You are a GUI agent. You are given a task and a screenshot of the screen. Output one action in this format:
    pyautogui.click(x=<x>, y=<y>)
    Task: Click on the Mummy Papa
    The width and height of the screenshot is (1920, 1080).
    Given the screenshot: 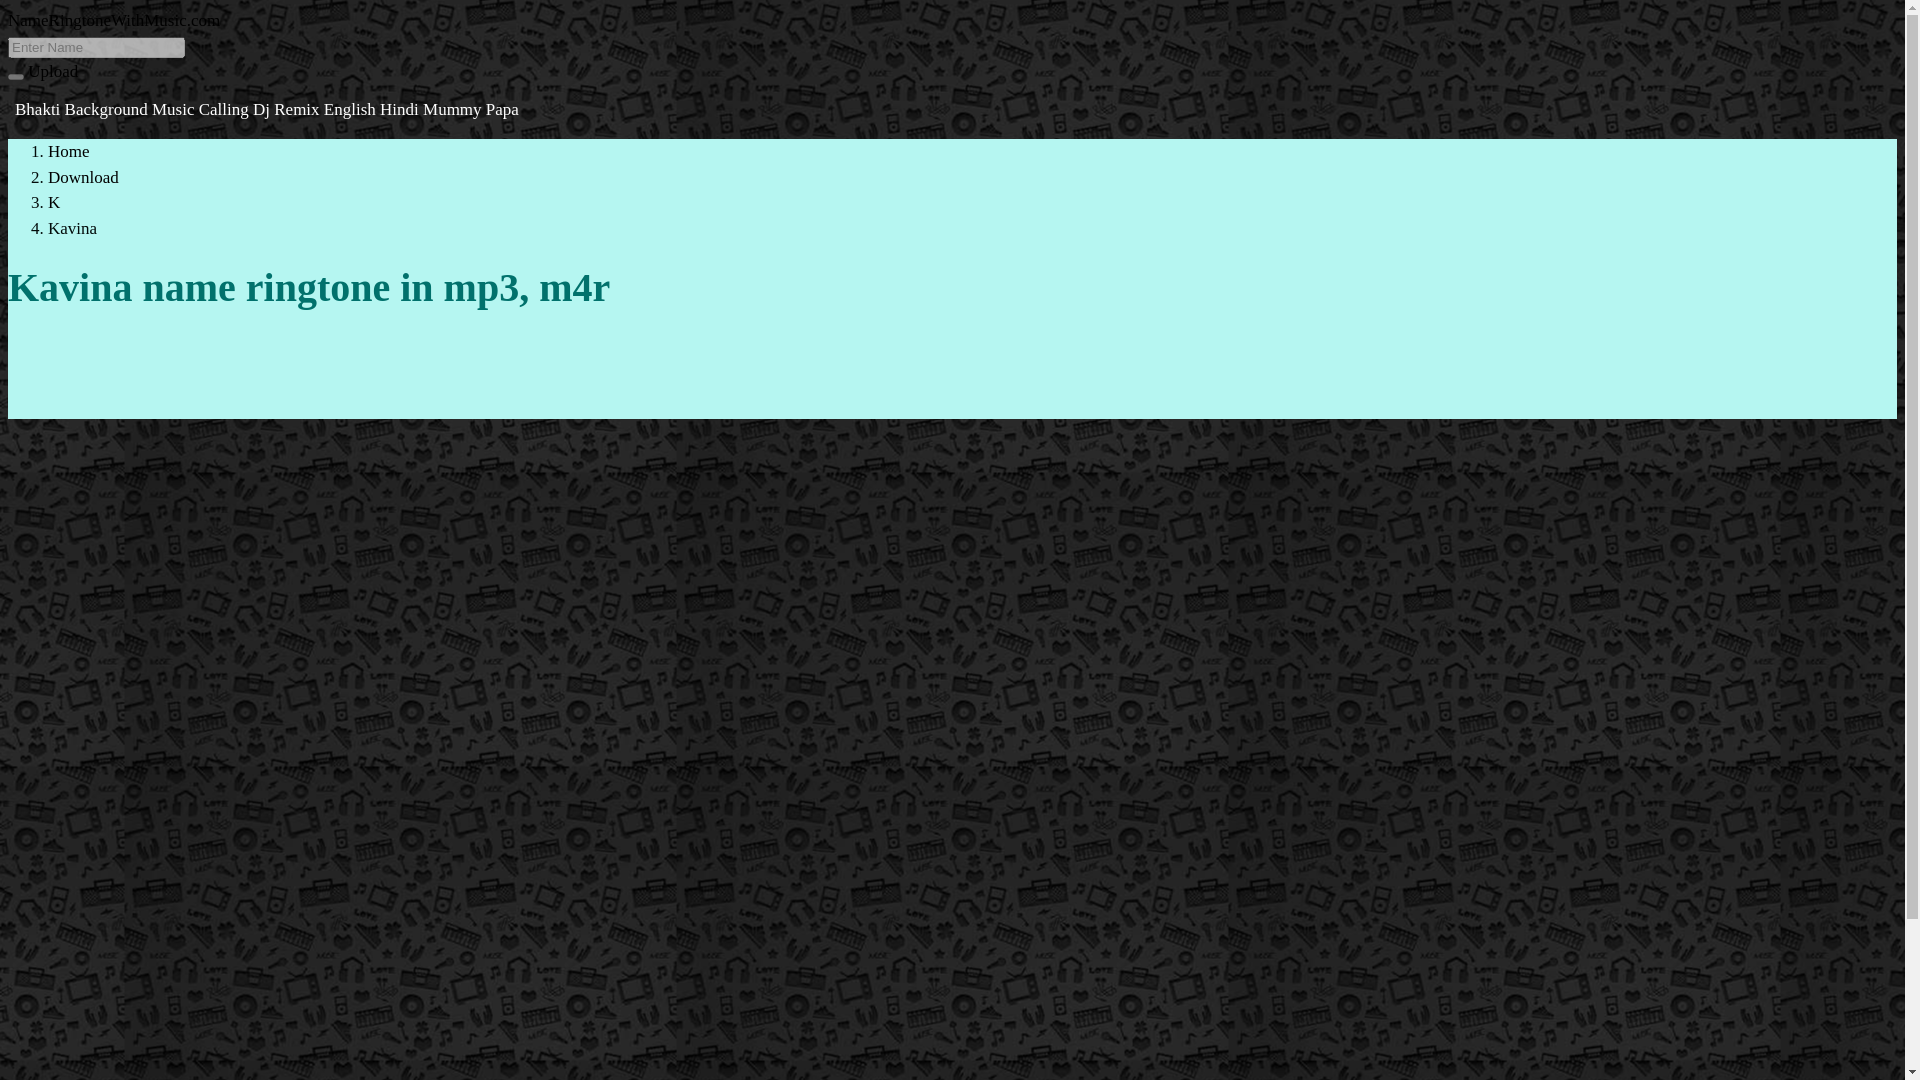 What is the action you would take?
    pyautogui.click(x=470, y=109)
    